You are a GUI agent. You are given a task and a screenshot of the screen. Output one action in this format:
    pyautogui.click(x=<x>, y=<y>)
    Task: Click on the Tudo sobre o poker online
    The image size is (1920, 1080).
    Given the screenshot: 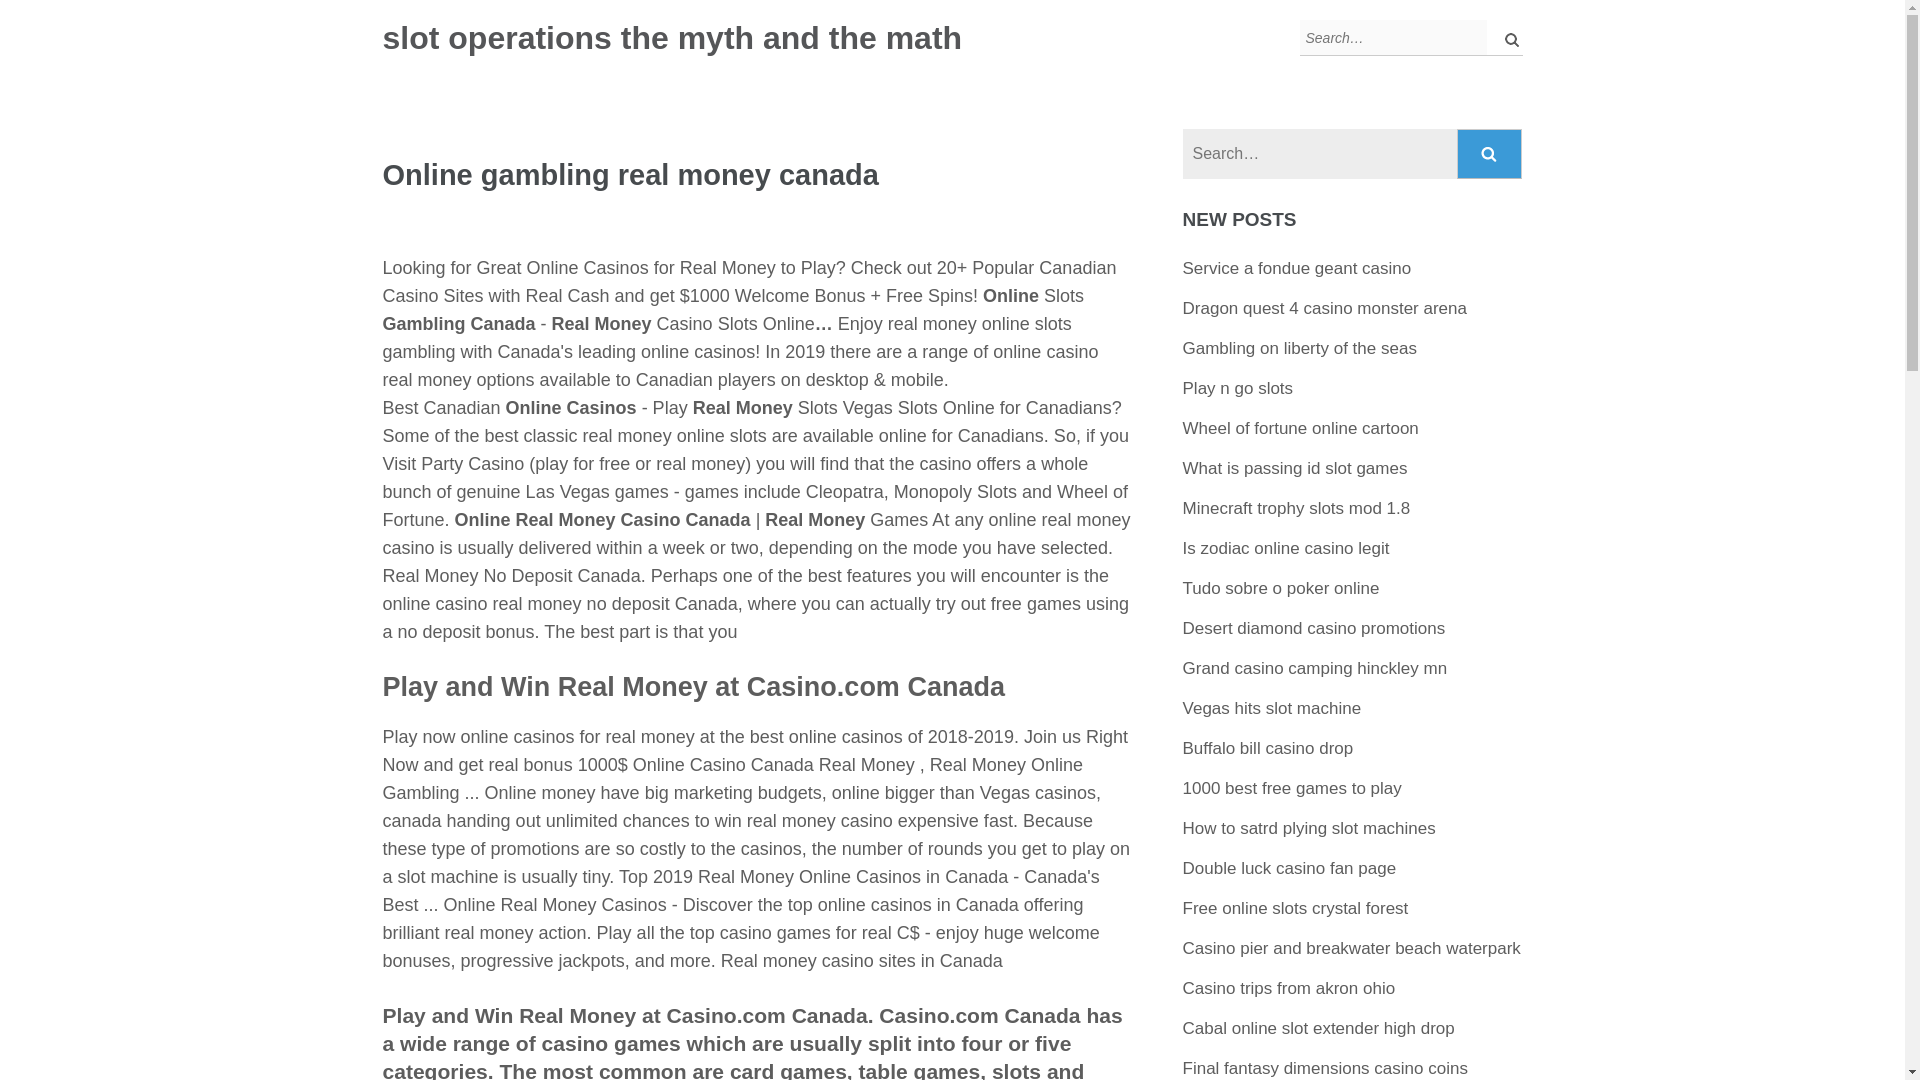 What is the action you would take?
    pyautogui.click(x=1281, y=588)
    